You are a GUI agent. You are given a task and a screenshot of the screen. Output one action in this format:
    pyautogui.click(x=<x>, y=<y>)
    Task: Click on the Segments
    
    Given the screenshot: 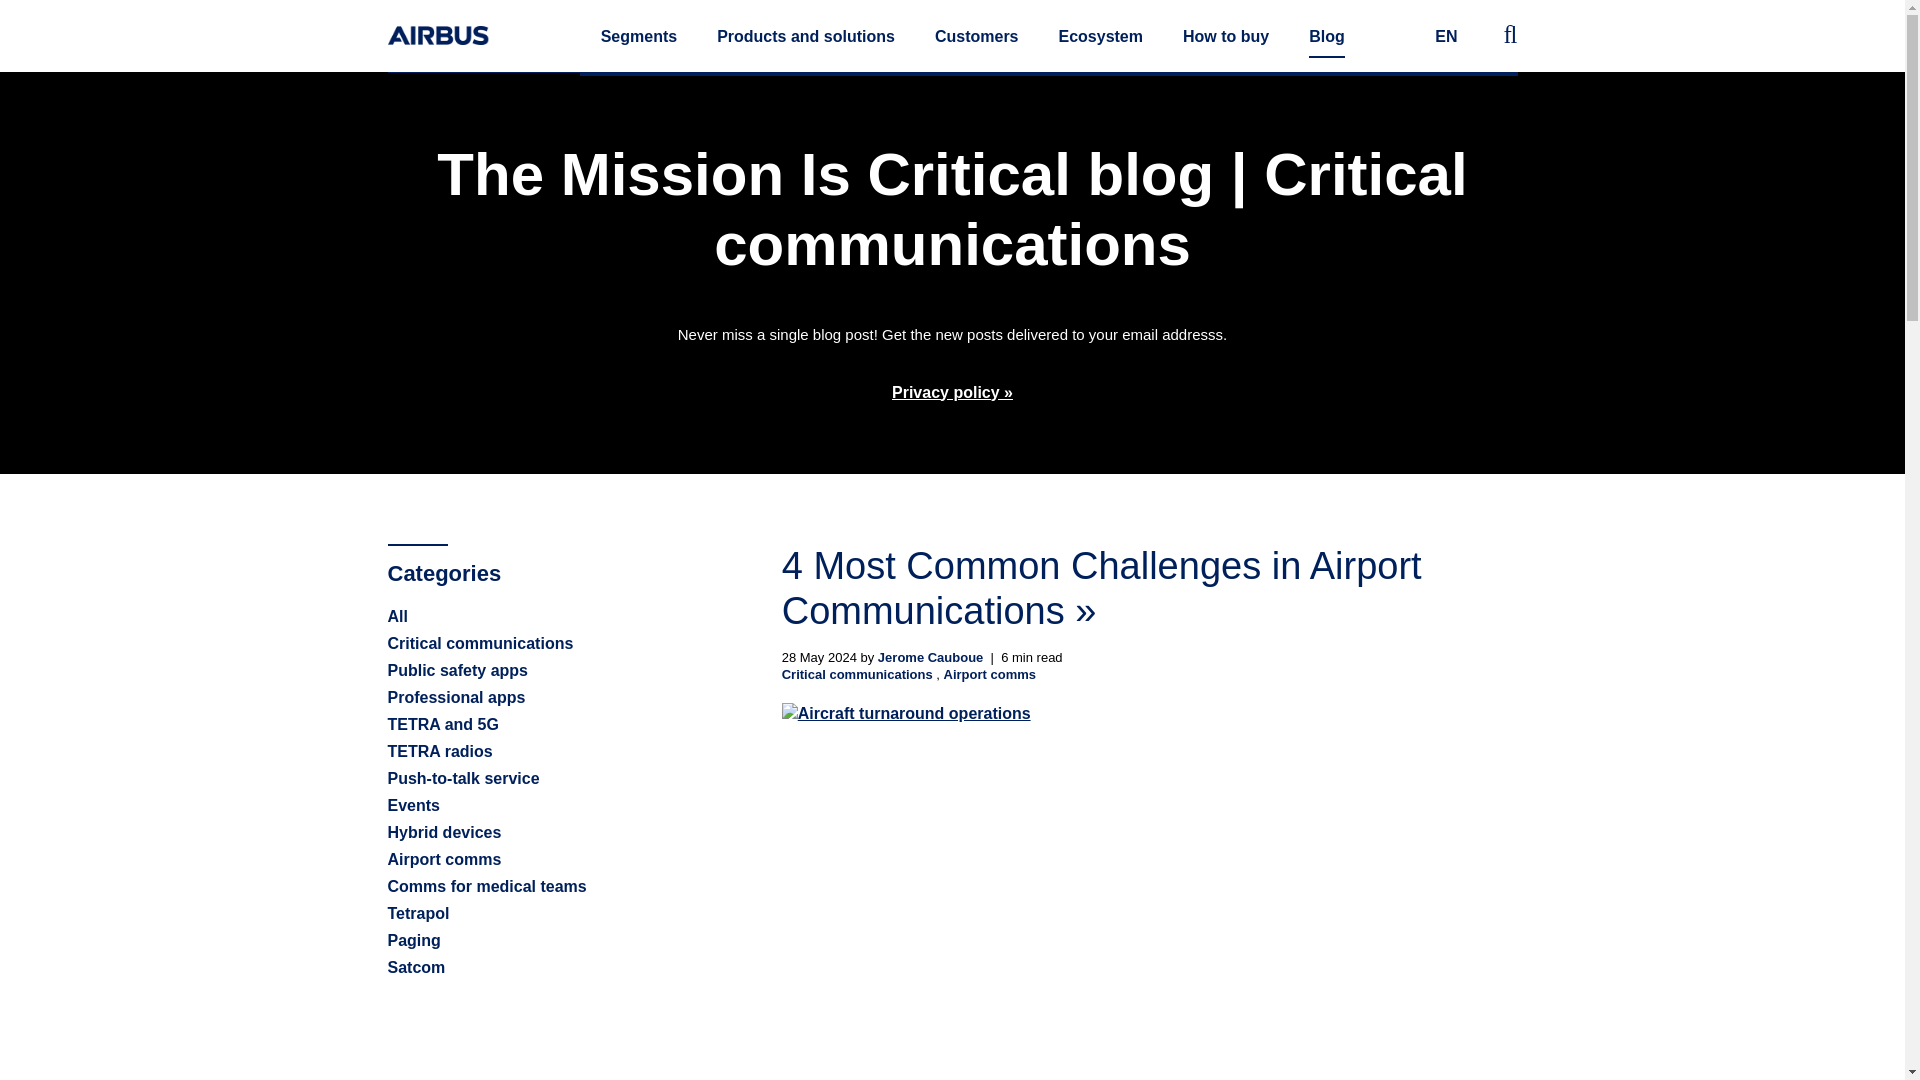 What is the action you would take?
    pyautogui.click(x=638, y=36)
    